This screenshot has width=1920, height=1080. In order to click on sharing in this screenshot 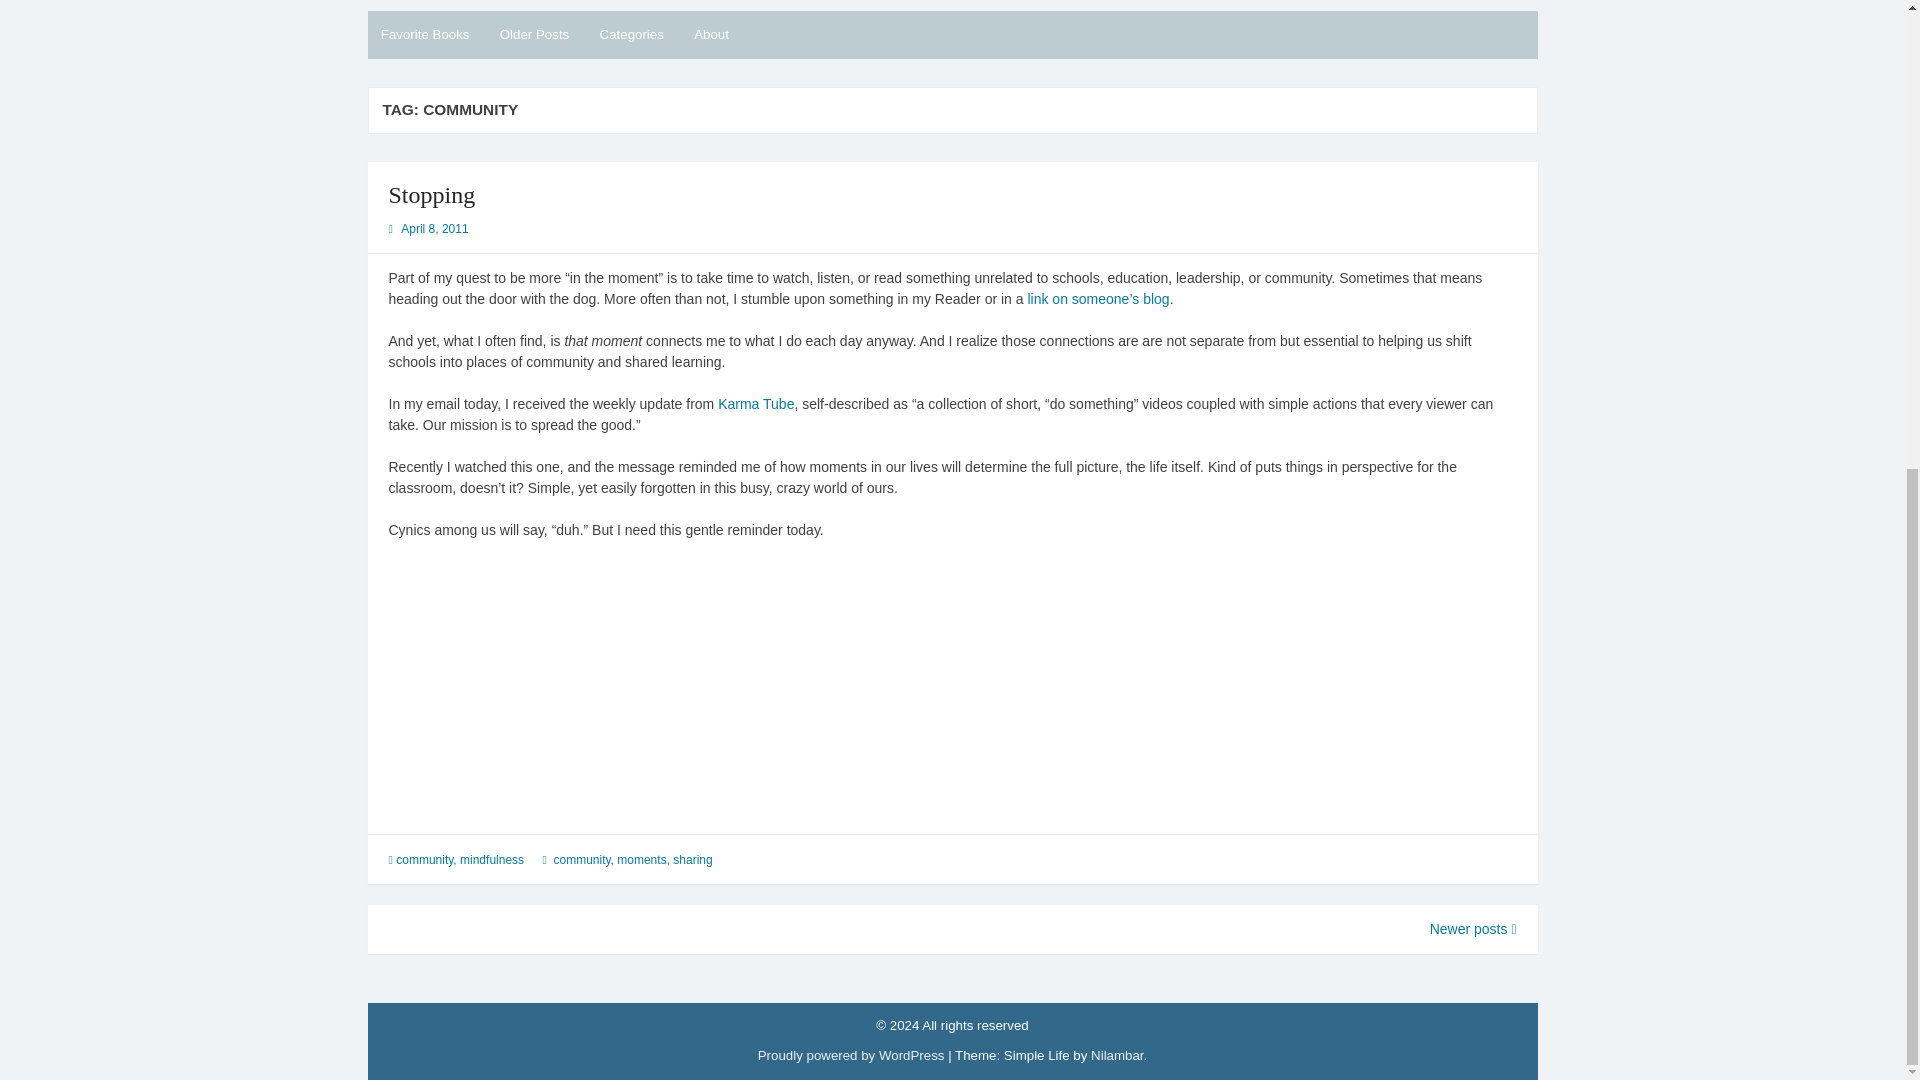, I will do `click(692, 860)`.